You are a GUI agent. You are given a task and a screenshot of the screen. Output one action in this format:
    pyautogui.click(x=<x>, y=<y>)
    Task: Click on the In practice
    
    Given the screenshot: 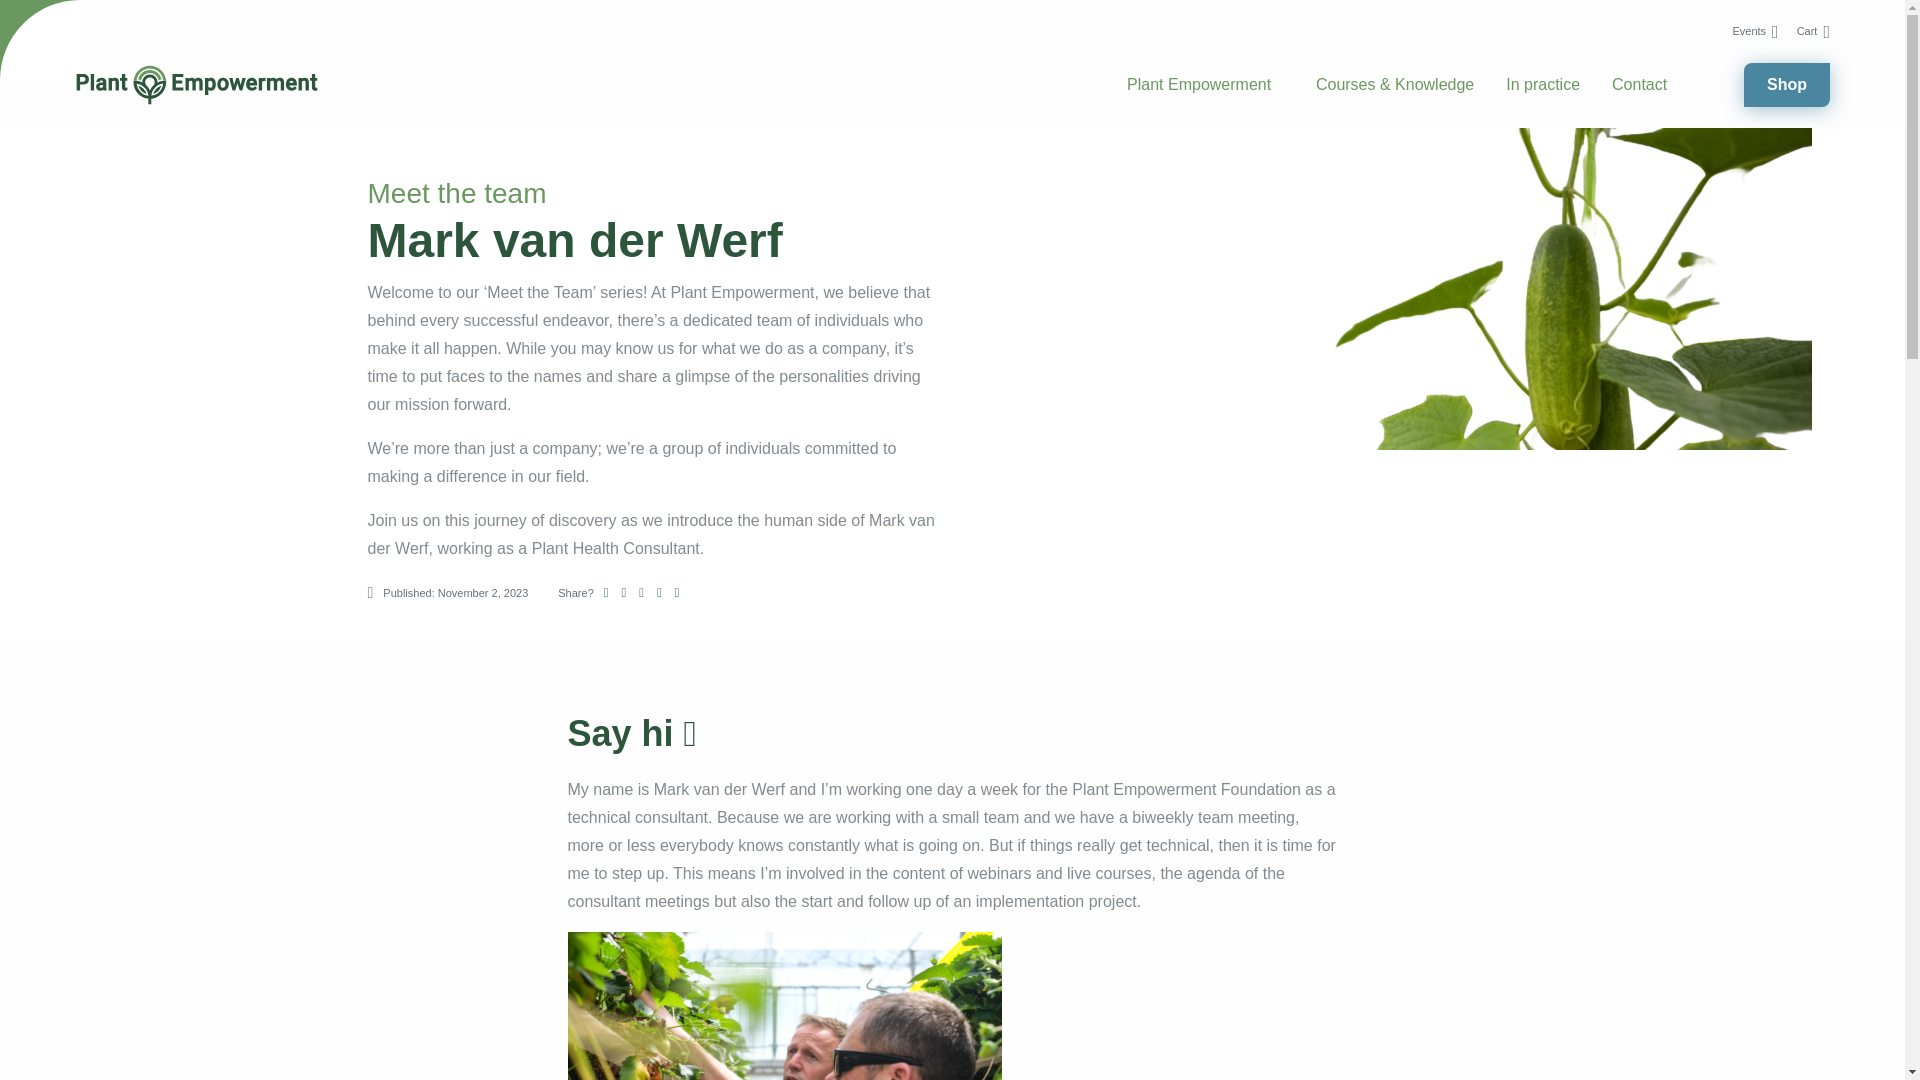 What is the action you would take?
    pyautogui.click(x=1542, y=84)
    